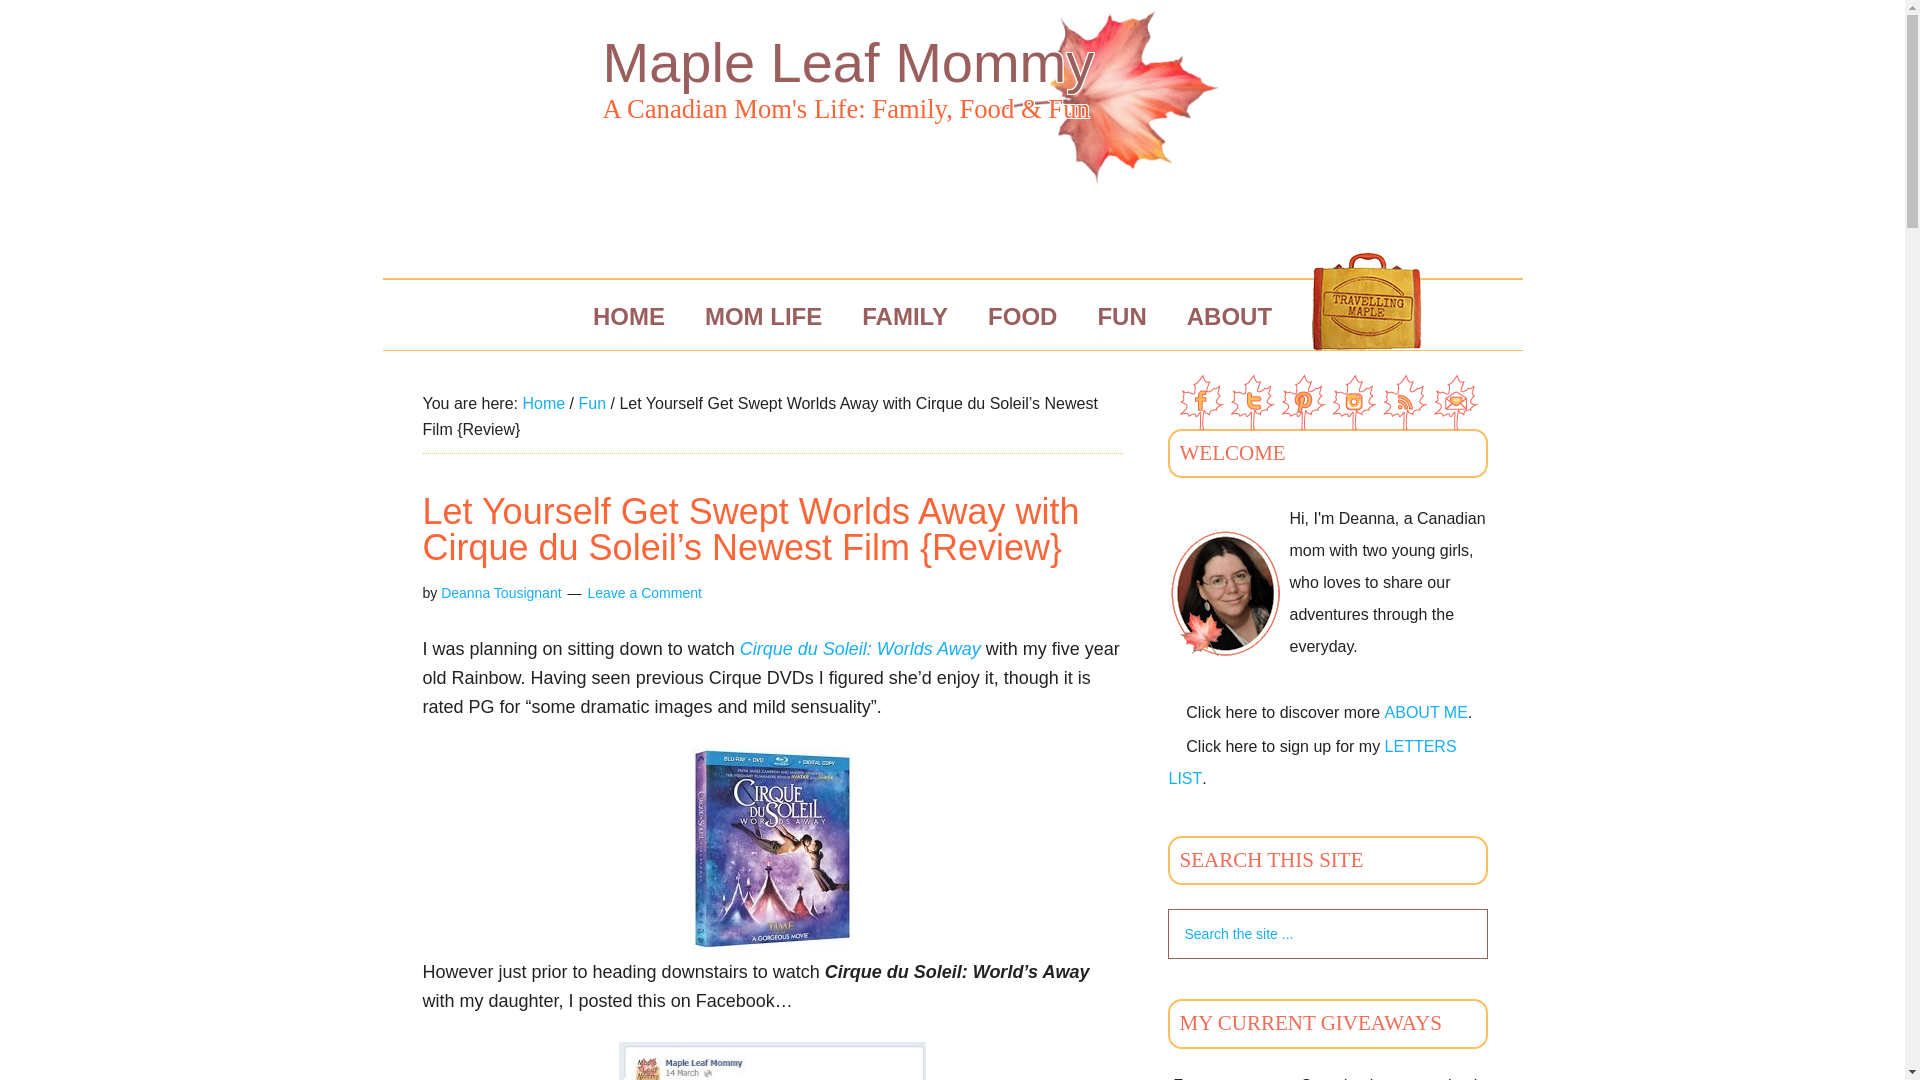 The width and height of the screenshot is (1920, 1080). Describe the element at coordinates (904, 316) in the screenshot. I see `FAMILY` at that location.